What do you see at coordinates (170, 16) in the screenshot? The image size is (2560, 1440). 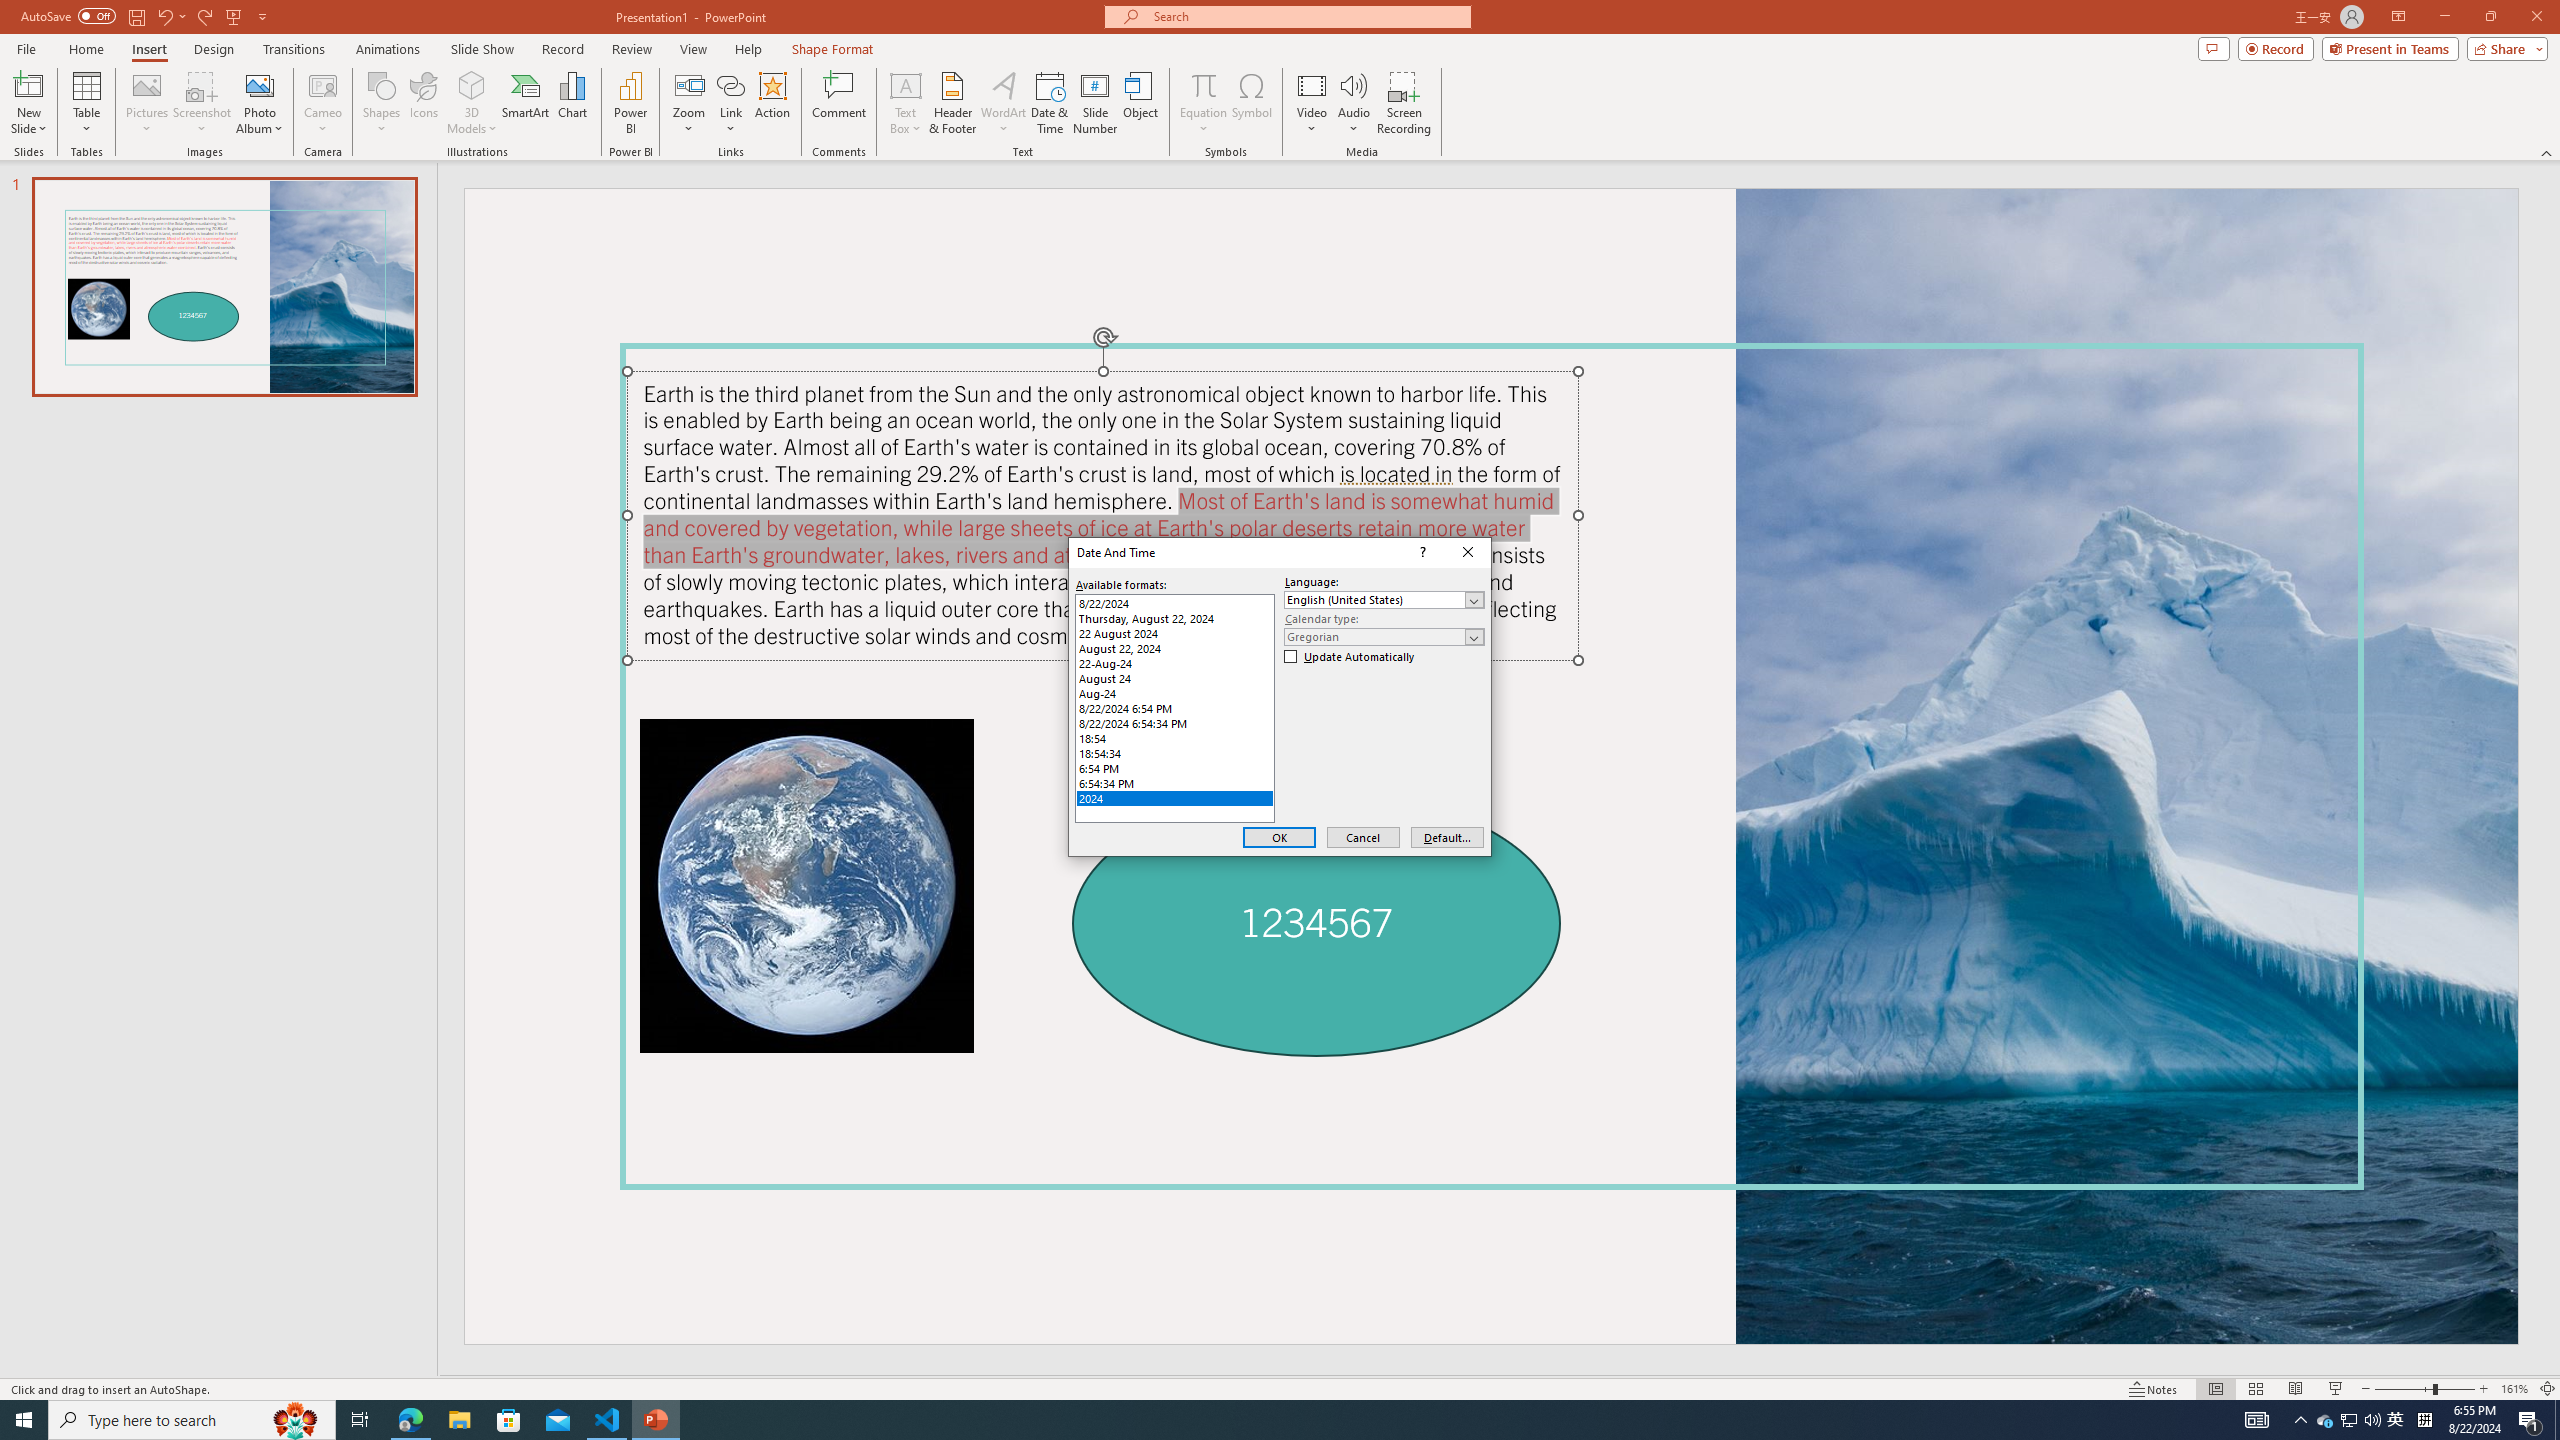 I see `Undo` at bounding box center [170, 16].